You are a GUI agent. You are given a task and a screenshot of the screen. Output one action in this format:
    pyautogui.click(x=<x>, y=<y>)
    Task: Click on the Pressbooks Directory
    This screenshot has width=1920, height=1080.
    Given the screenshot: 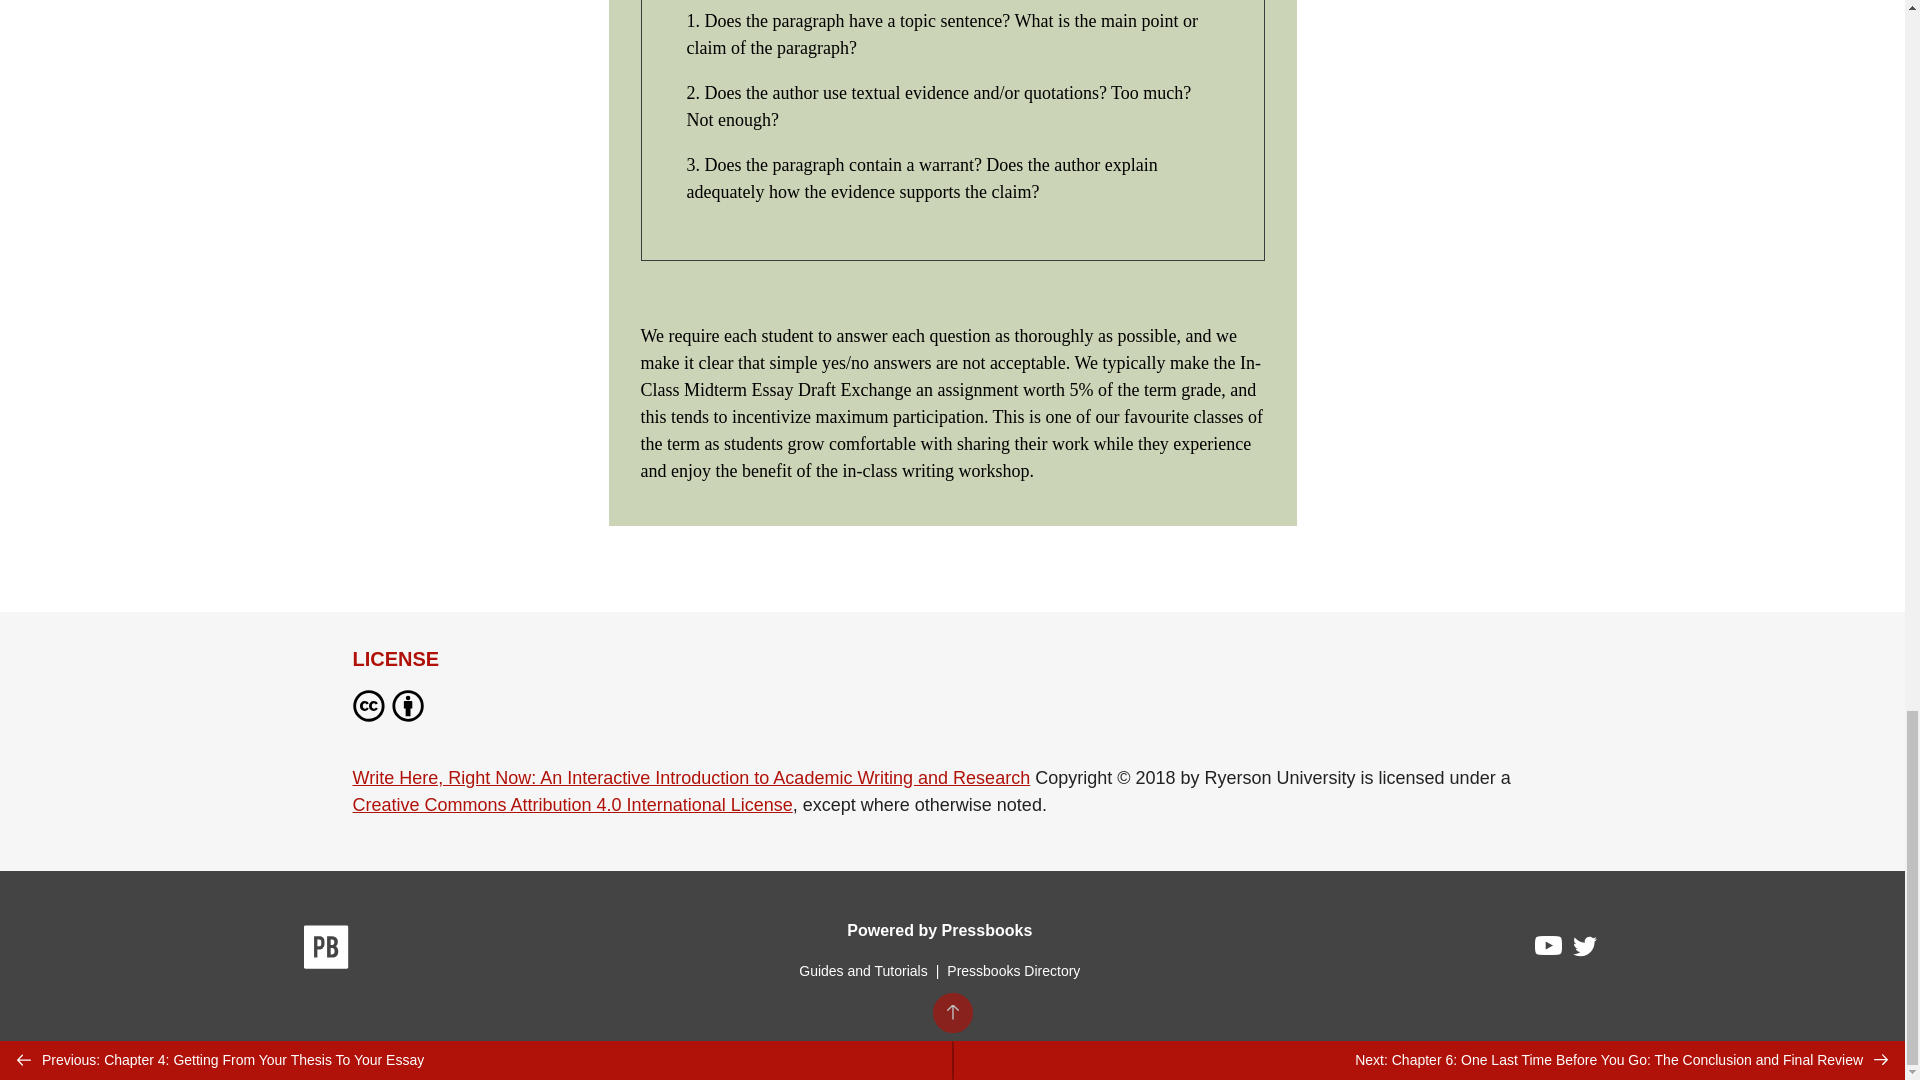 What is the action you would take?
    pyautogui.click(x=1013, y=970)
    